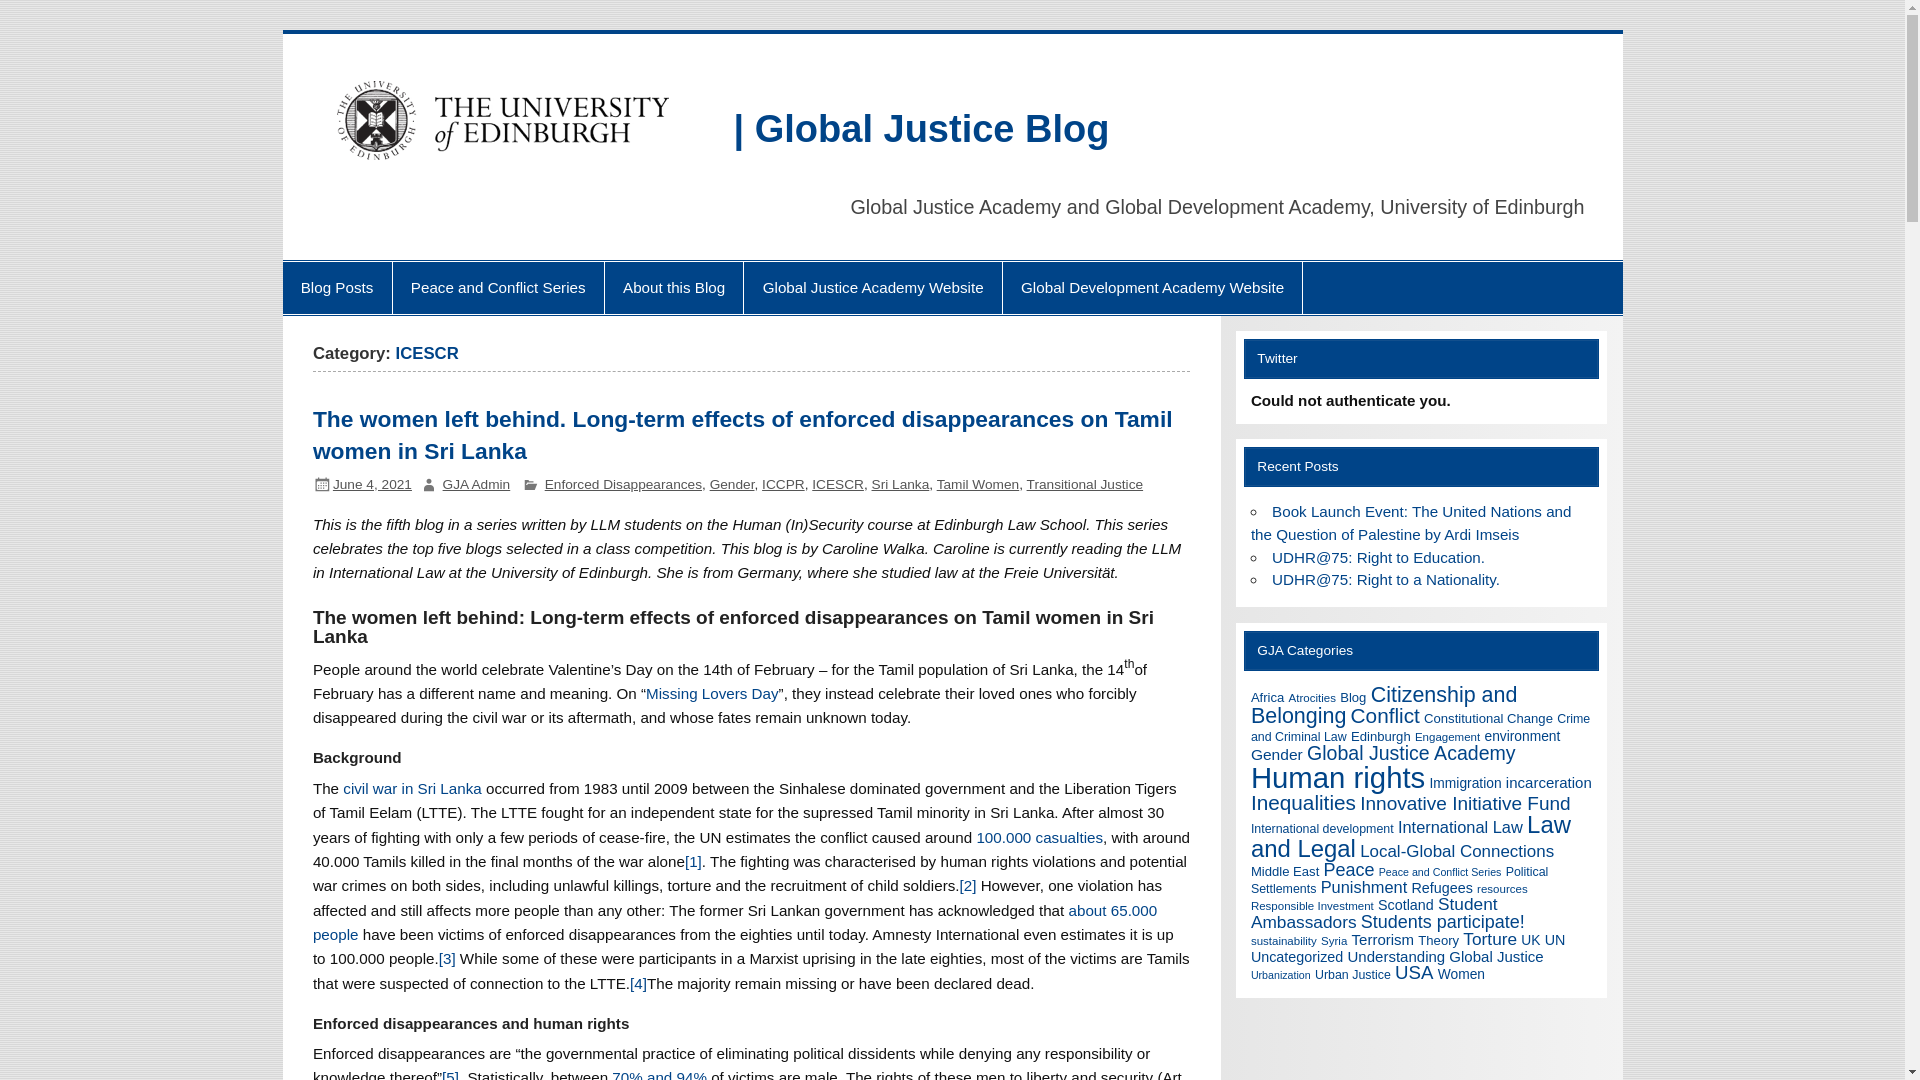 This screenshot has height=1080, width=1920. I want to click on Missing Lovers Day, so click(712, 693).